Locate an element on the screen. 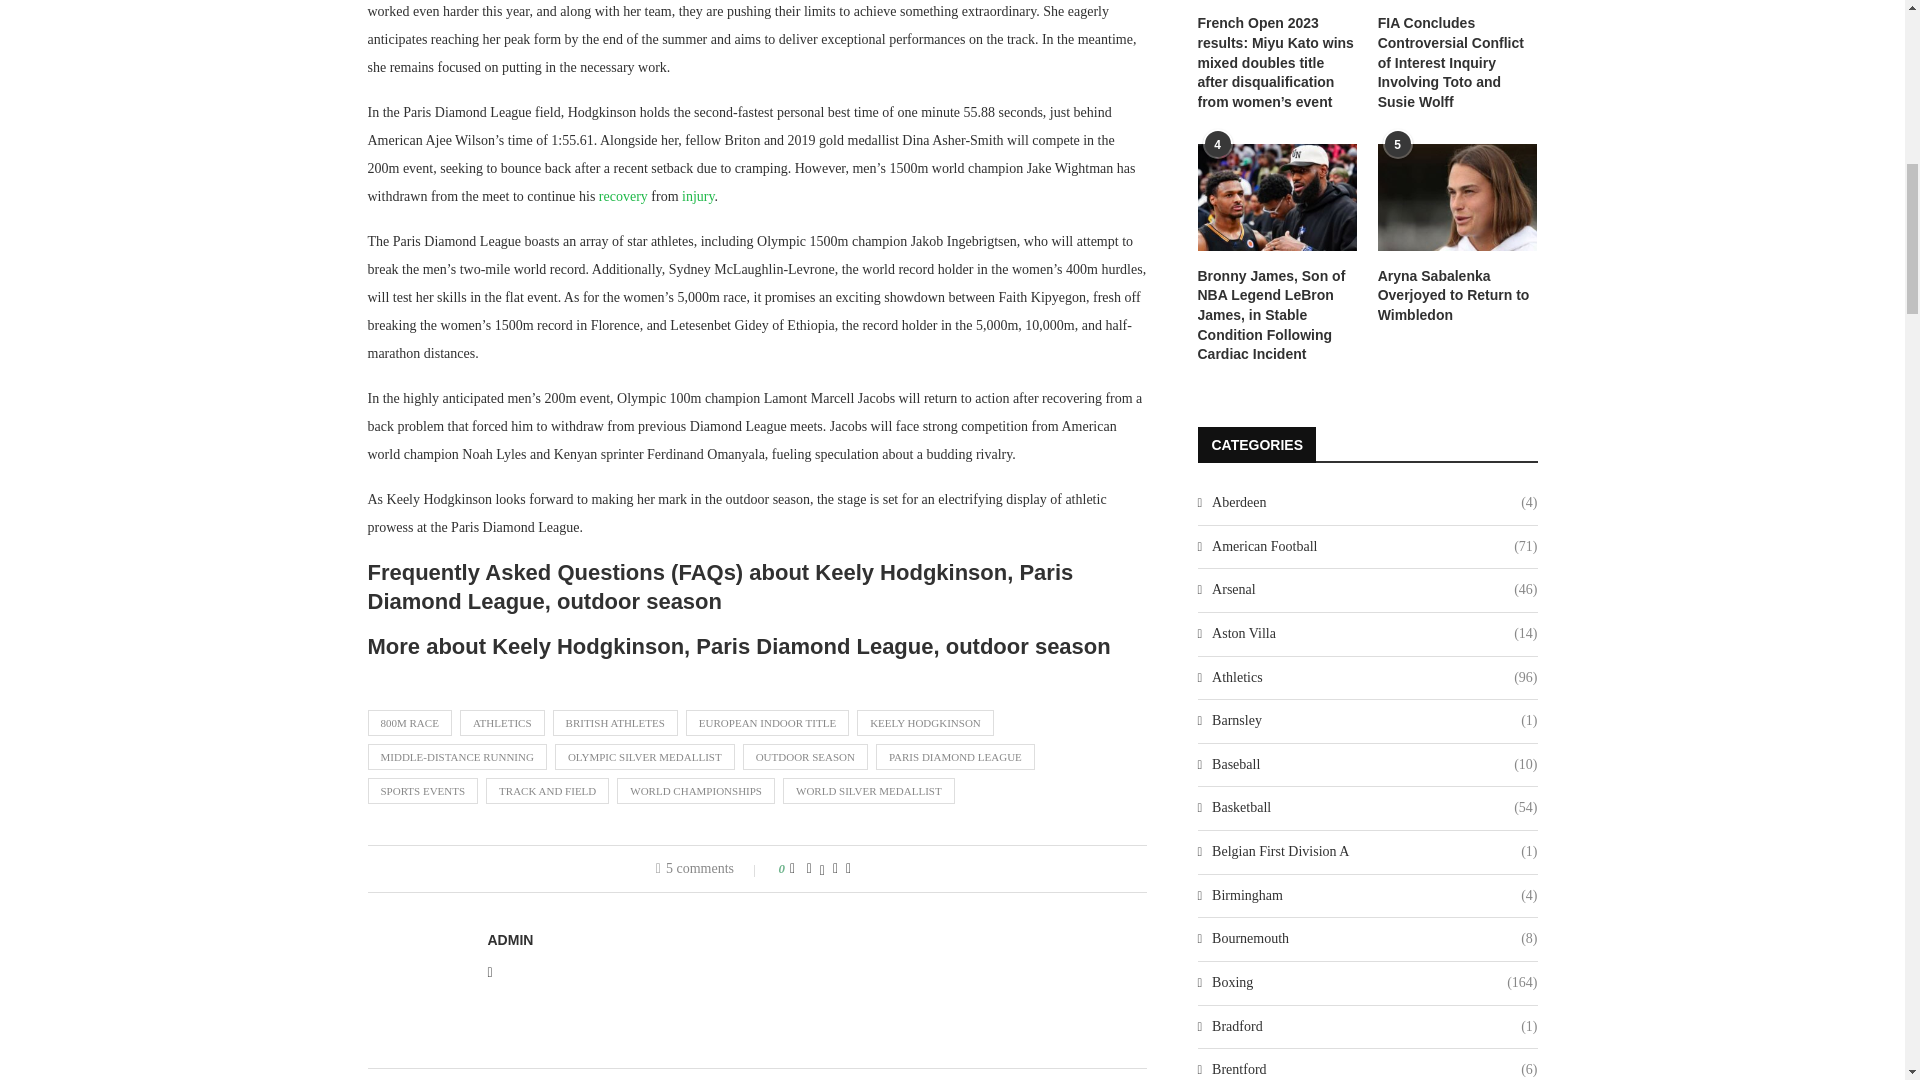  OLYMPIC SILVER MEDALLIST is located at coordinates (644, 757).